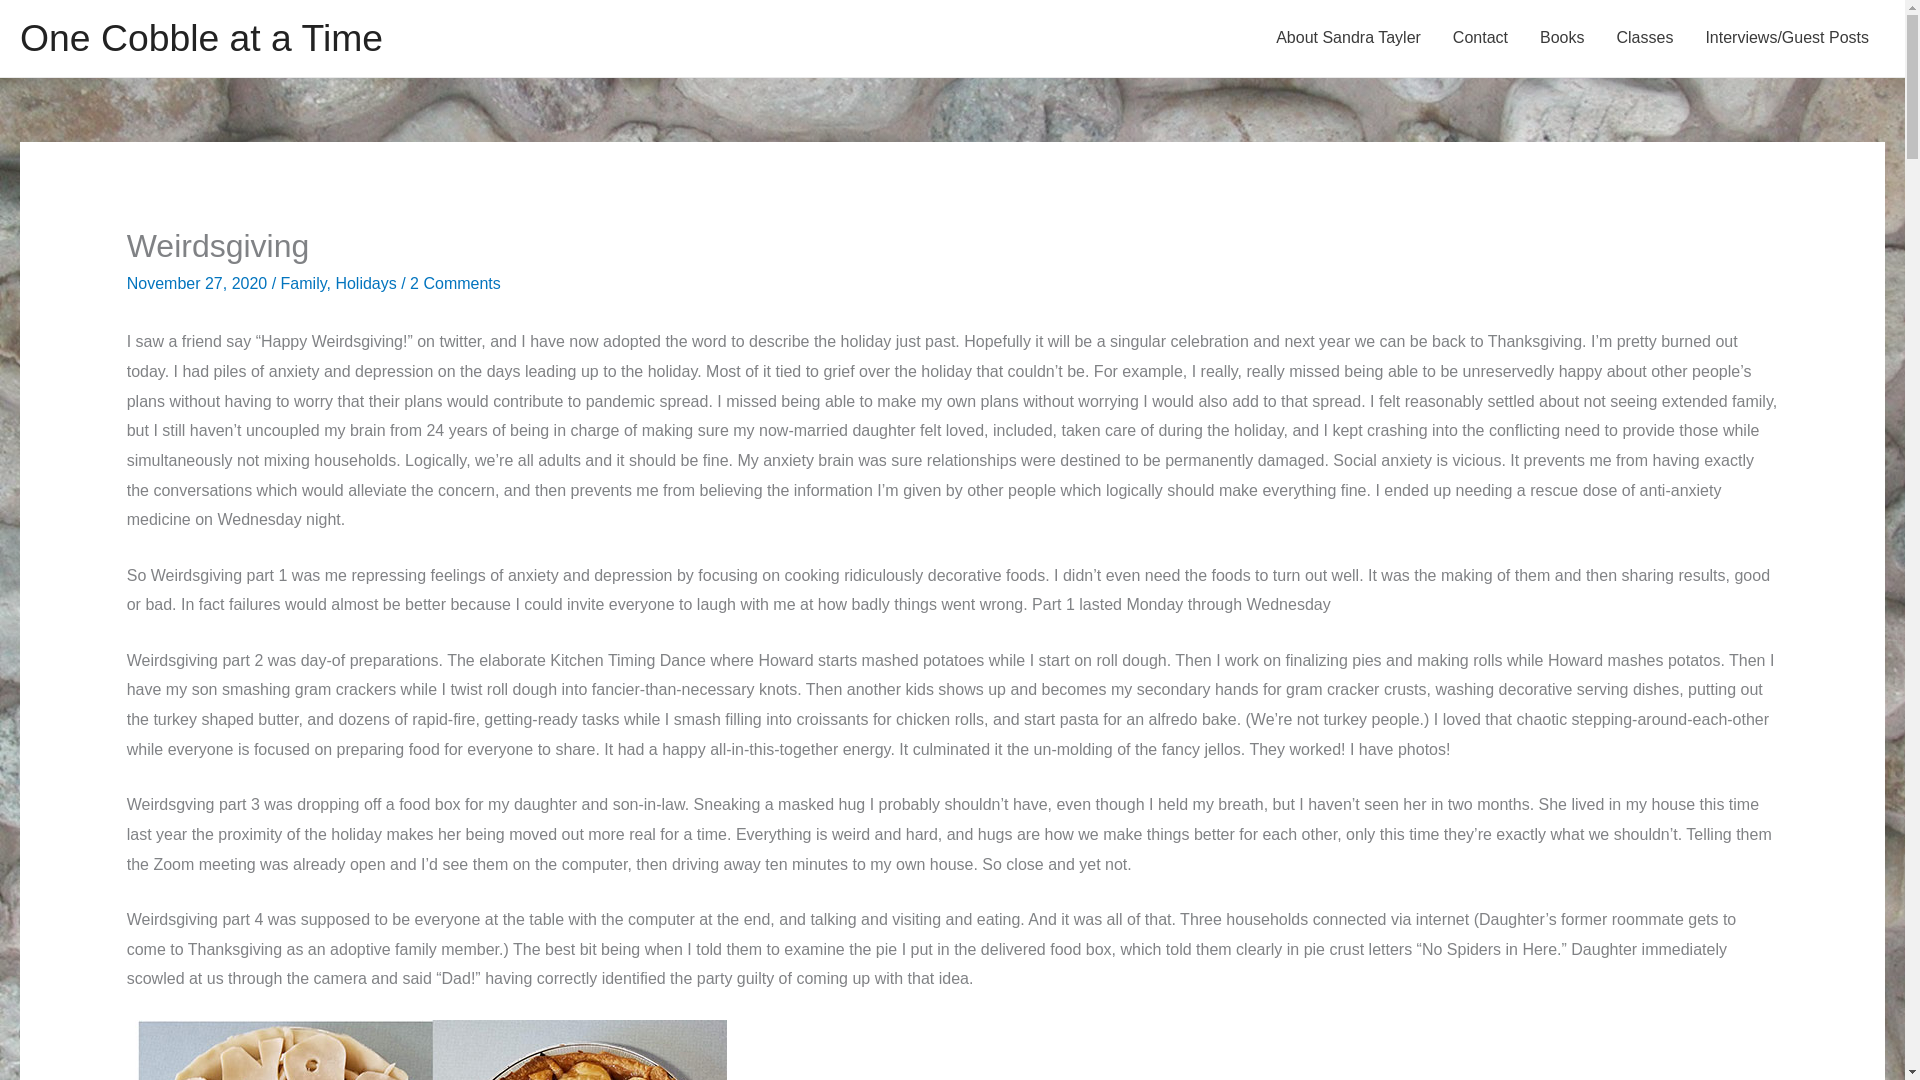 Image resolution: width=1920 pixels, height=1080 pixels. I want to click on Books, so click(1562, 38).